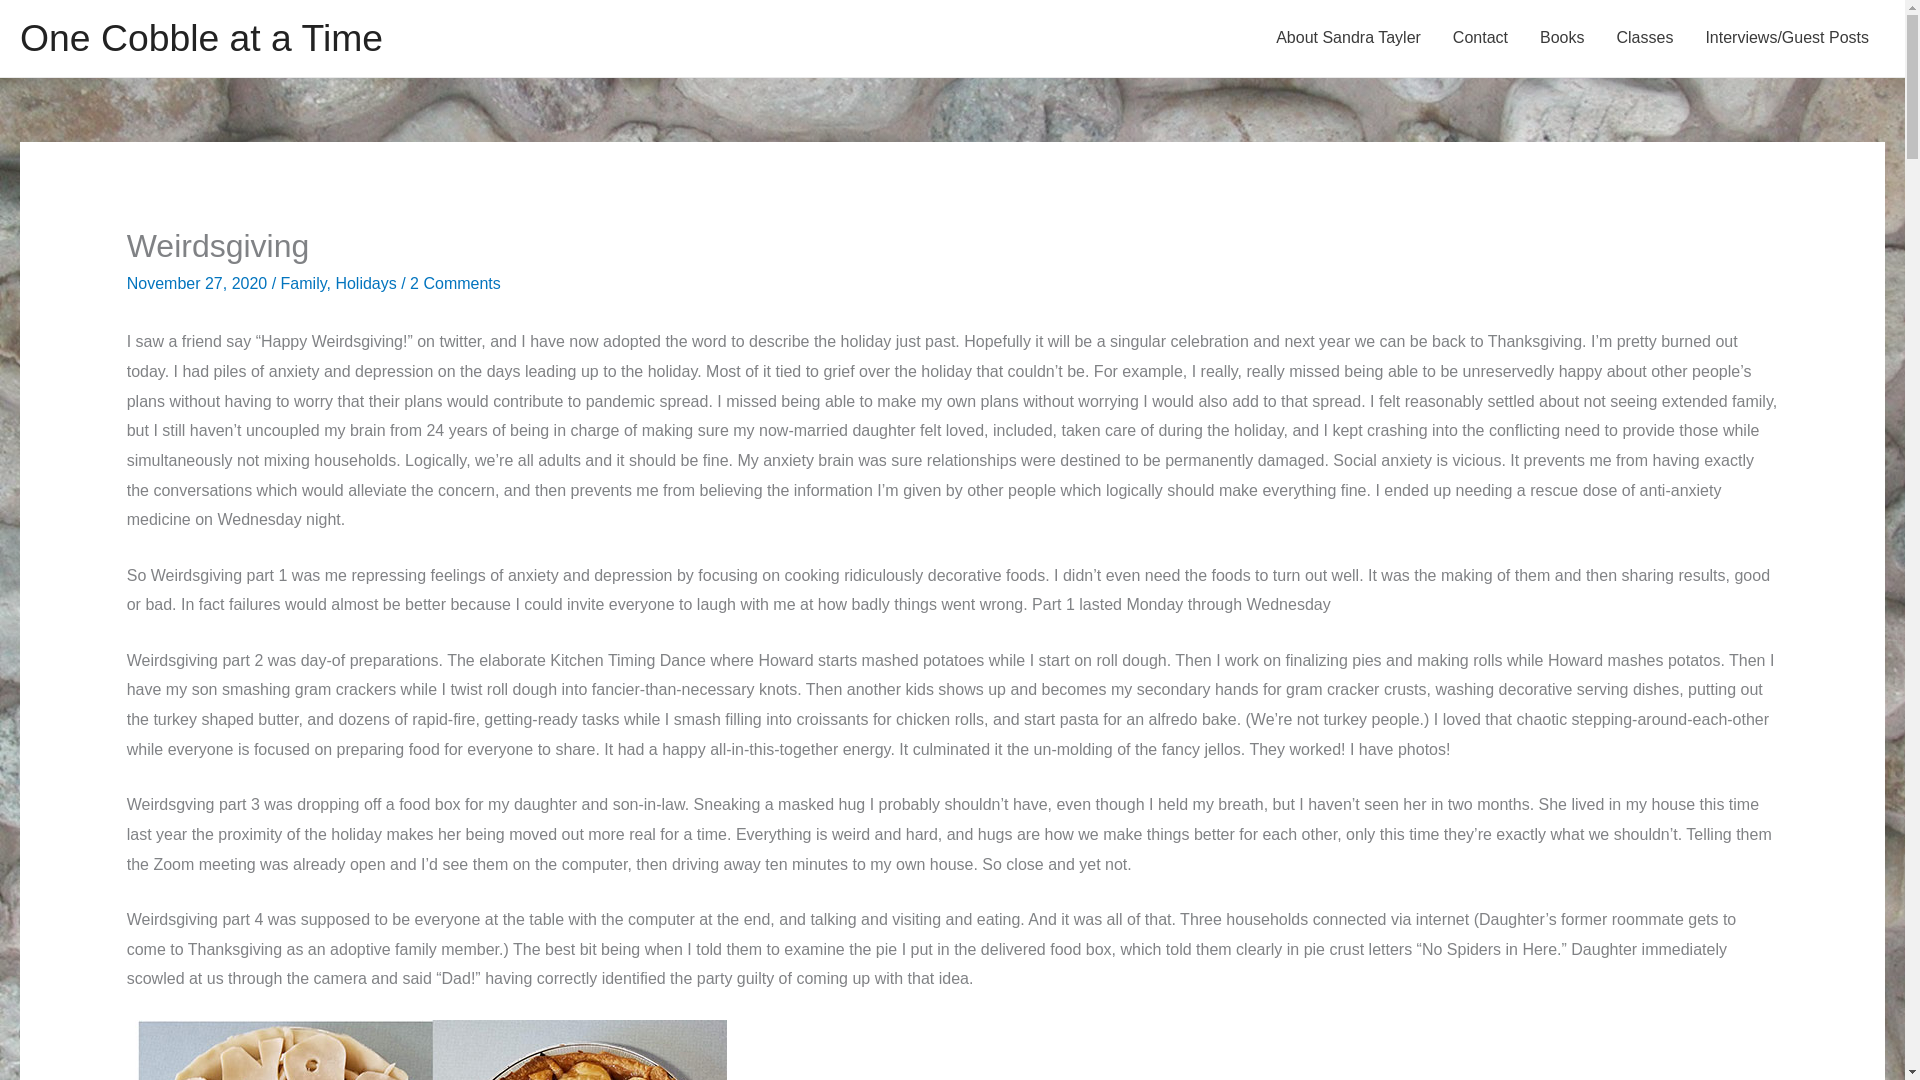 Image resolution: width=1920 pixels, height=1080 pixels. I want to click on Books, so click(1562, 38).